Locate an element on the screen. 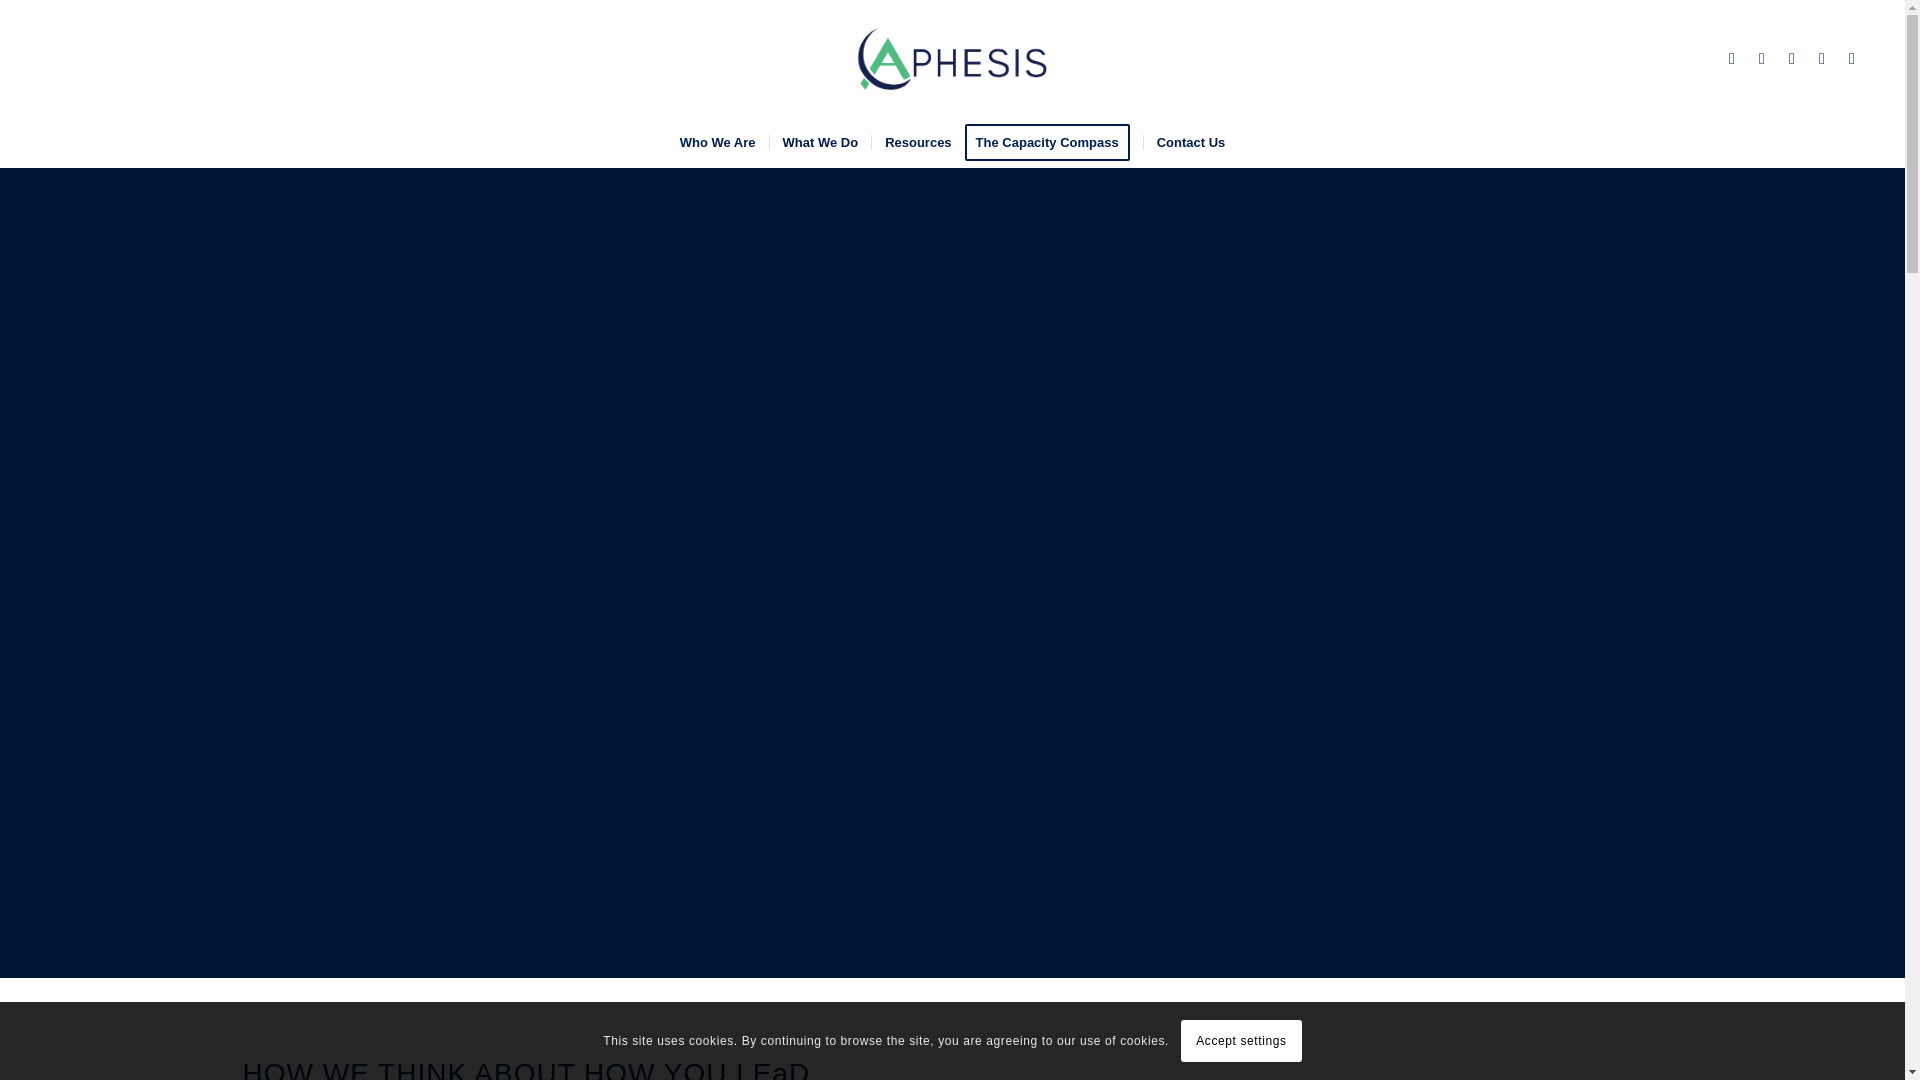 The height and width of the screenshot is (1080, 1920). Twitter is located at coordinates (1762, 59).